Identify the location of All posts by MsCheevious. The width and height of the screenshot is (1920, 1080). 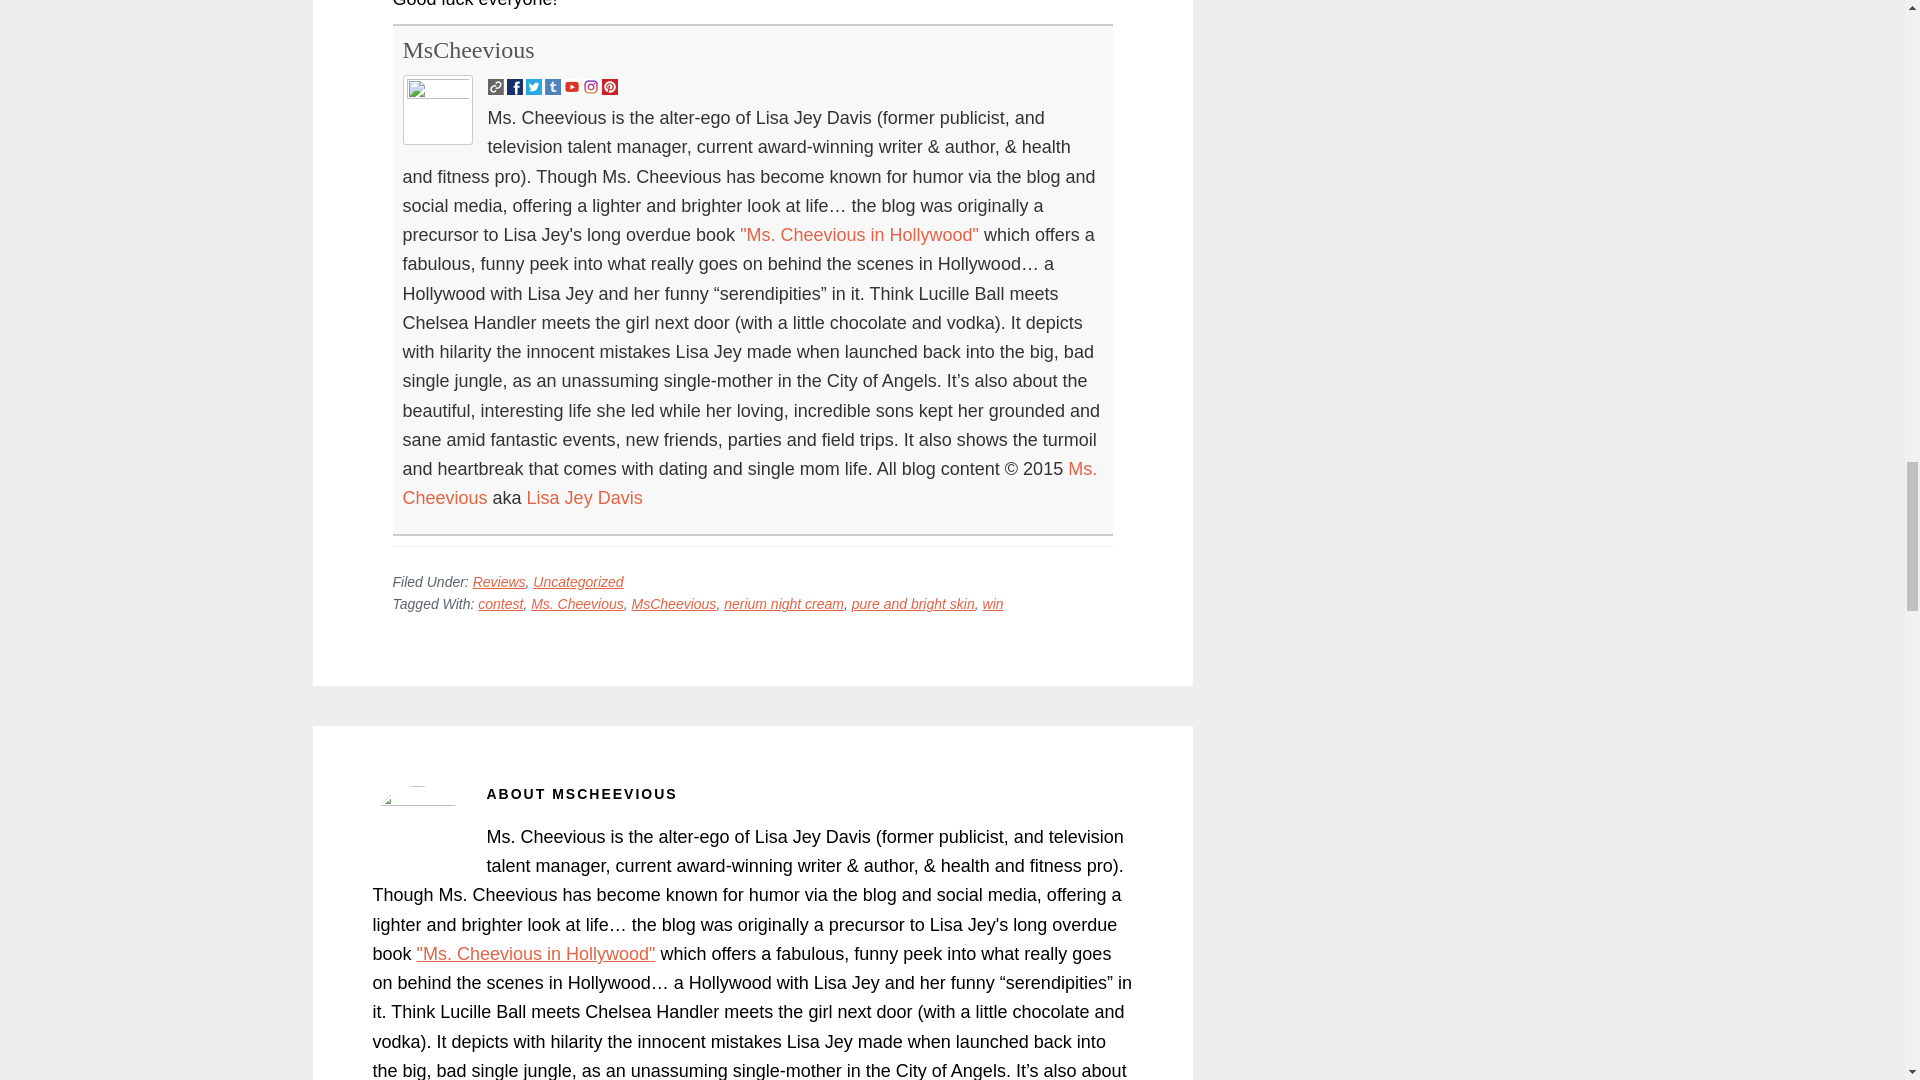
(467, 49).